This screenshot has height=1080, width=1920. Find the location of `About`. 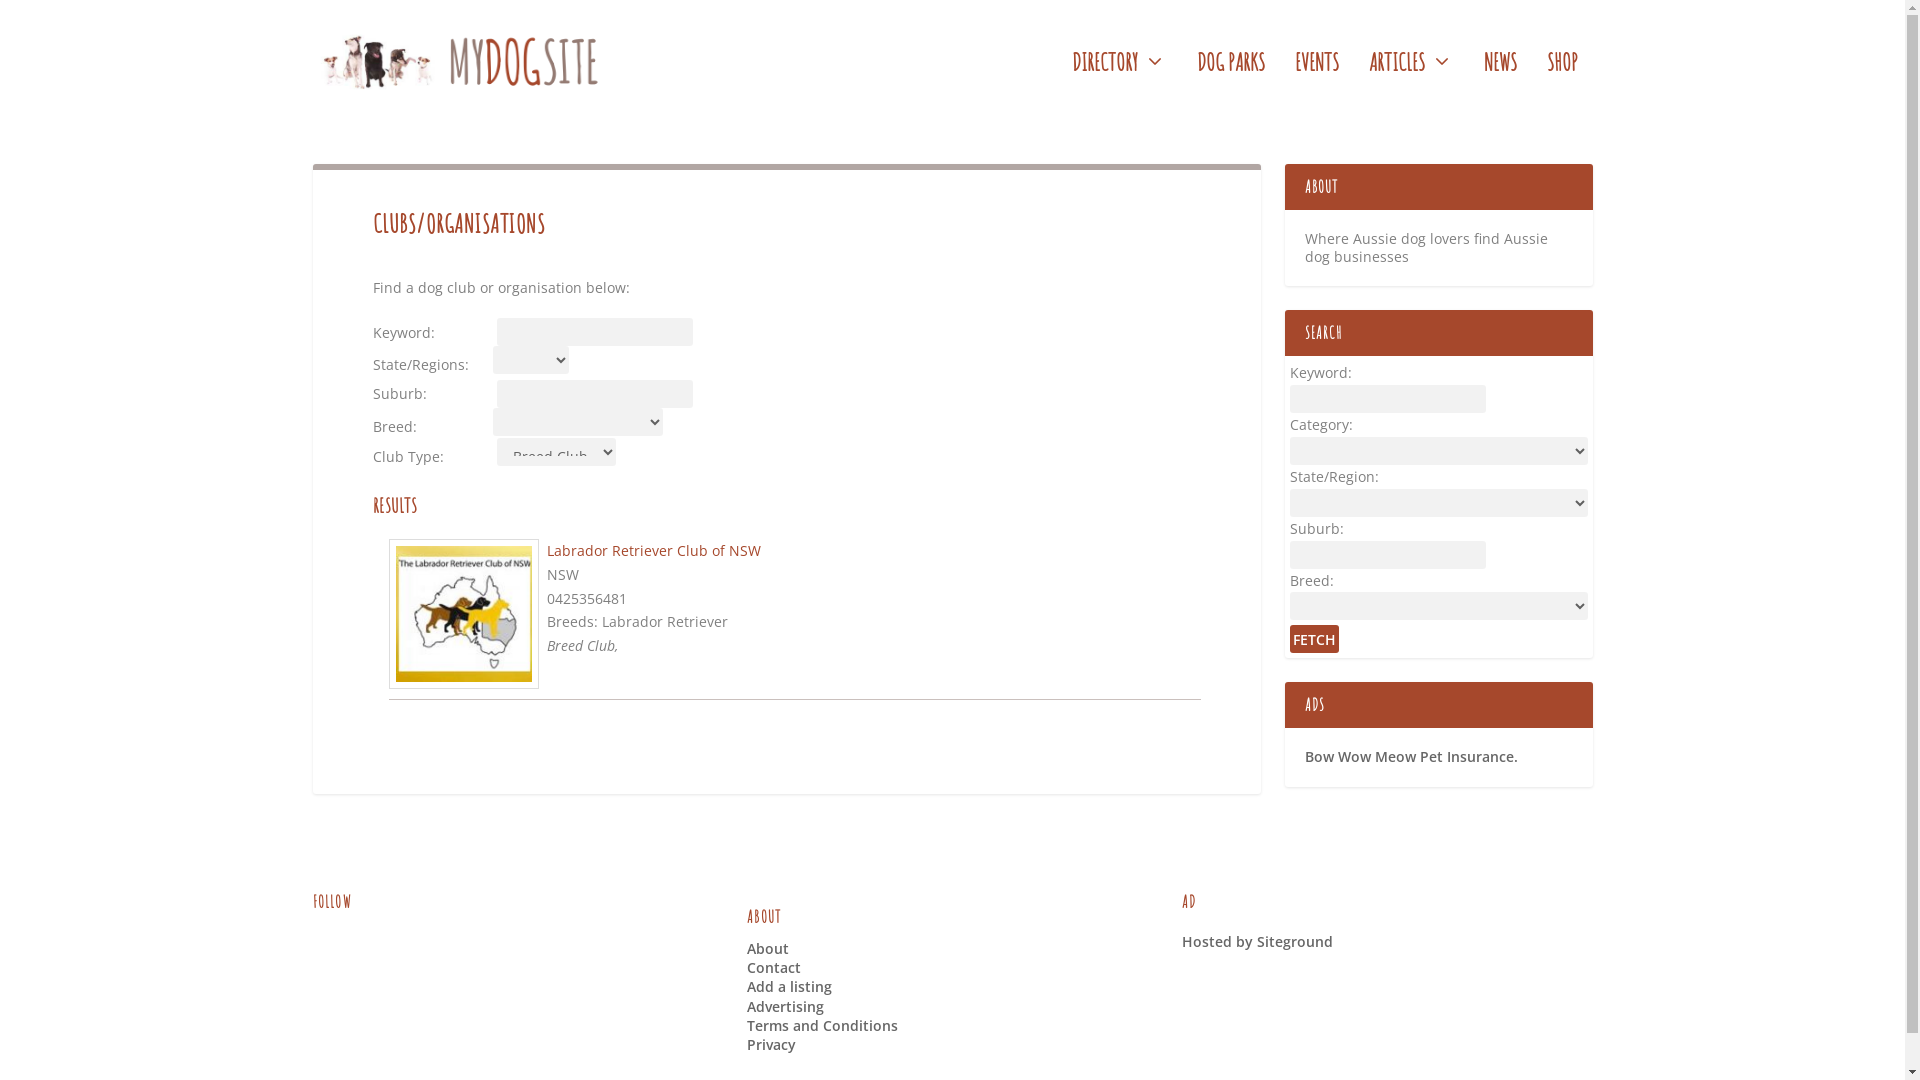

About is located at coordinates (768, 948).